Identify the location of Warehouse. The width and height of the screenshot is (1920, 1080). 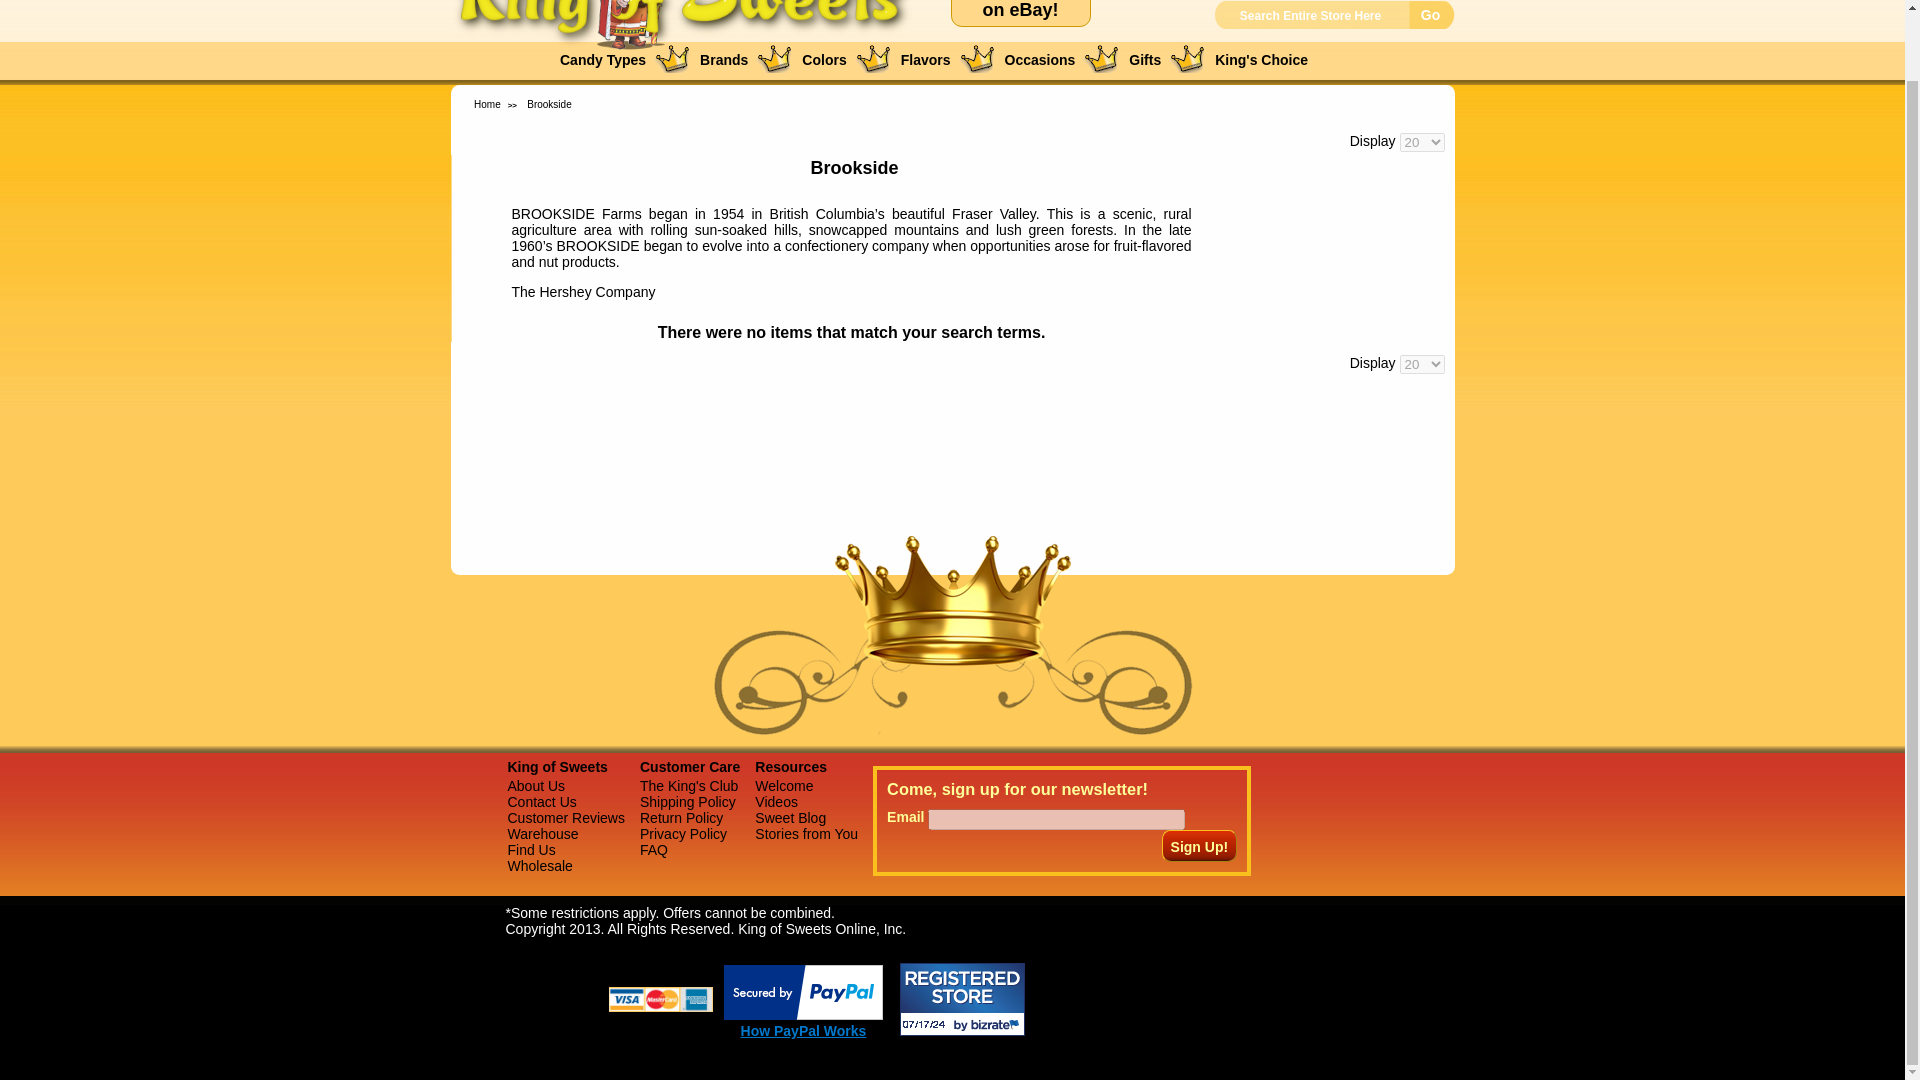
(540, 865).